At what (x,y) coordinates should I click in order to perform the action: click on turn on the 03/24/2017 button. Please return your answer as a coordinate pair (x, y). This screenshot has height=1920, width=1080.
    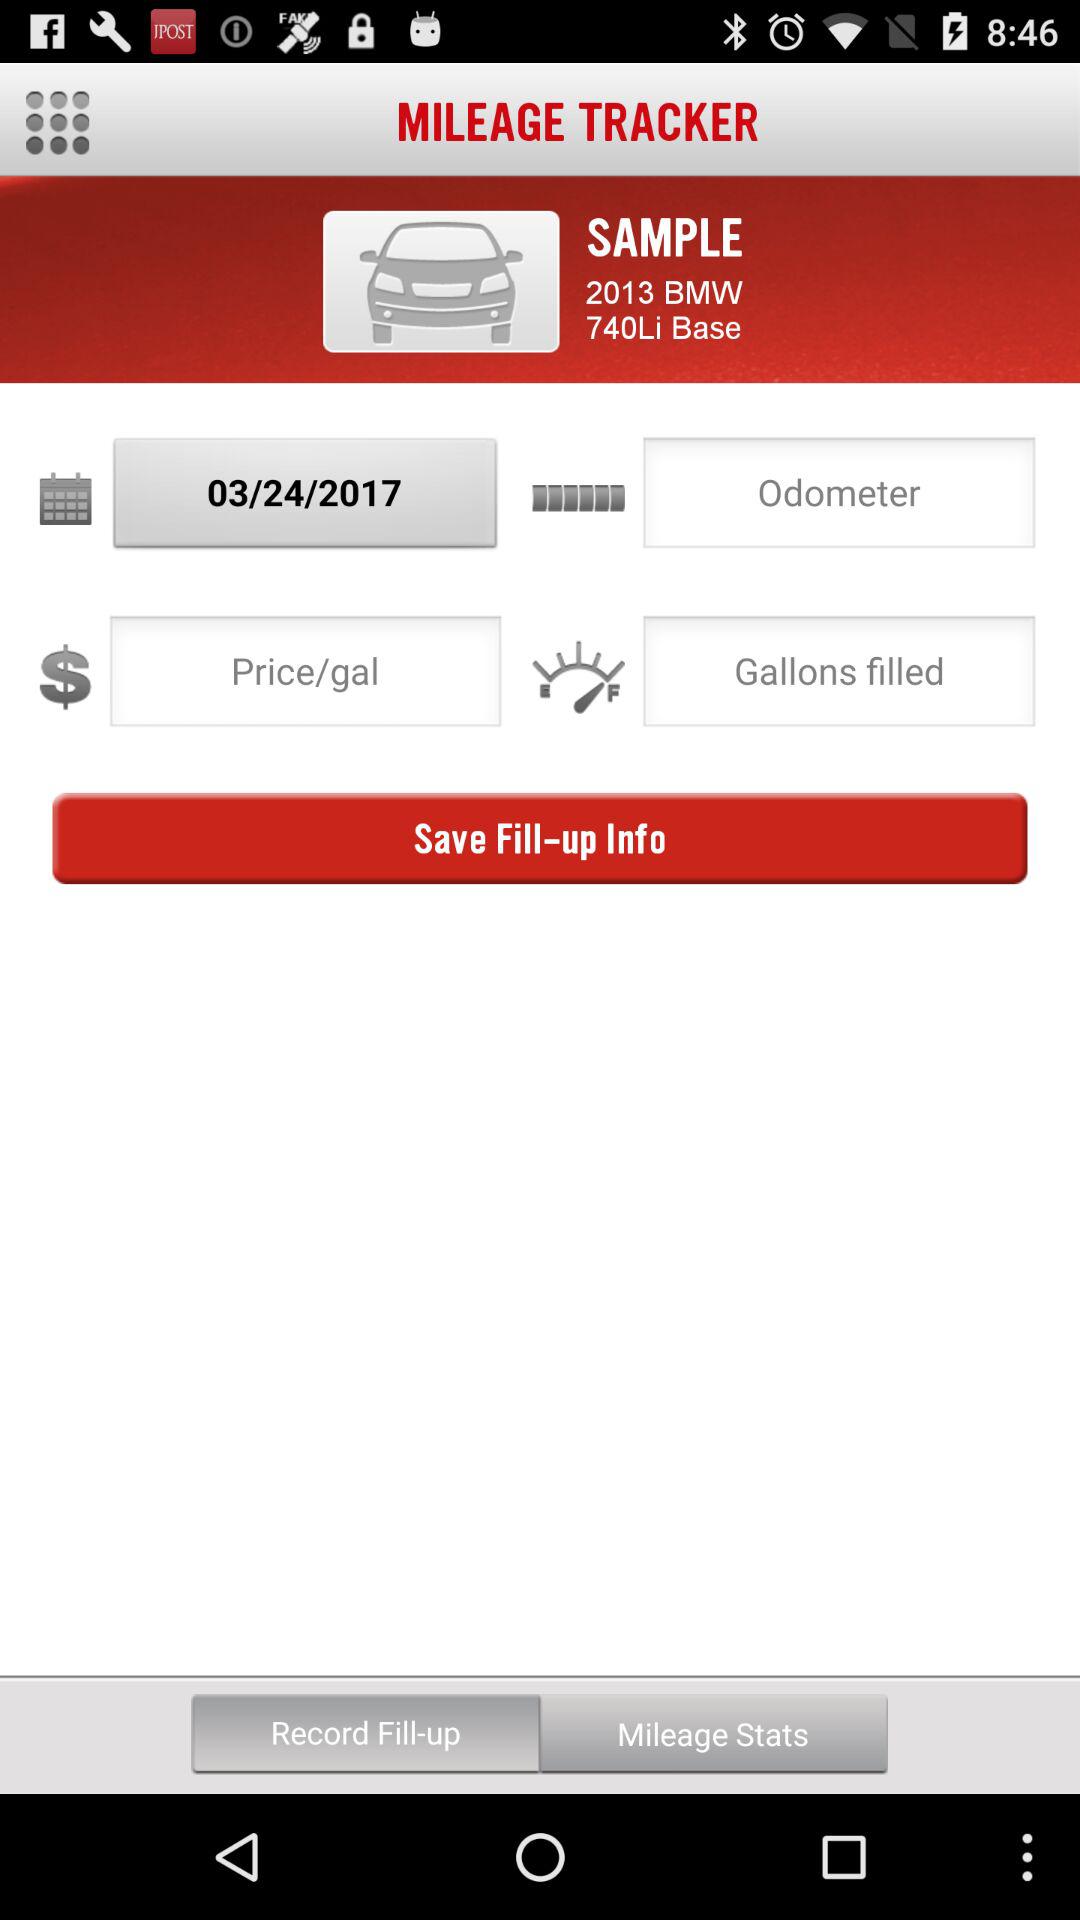
    Looking at the image, I should click on (306, 498).